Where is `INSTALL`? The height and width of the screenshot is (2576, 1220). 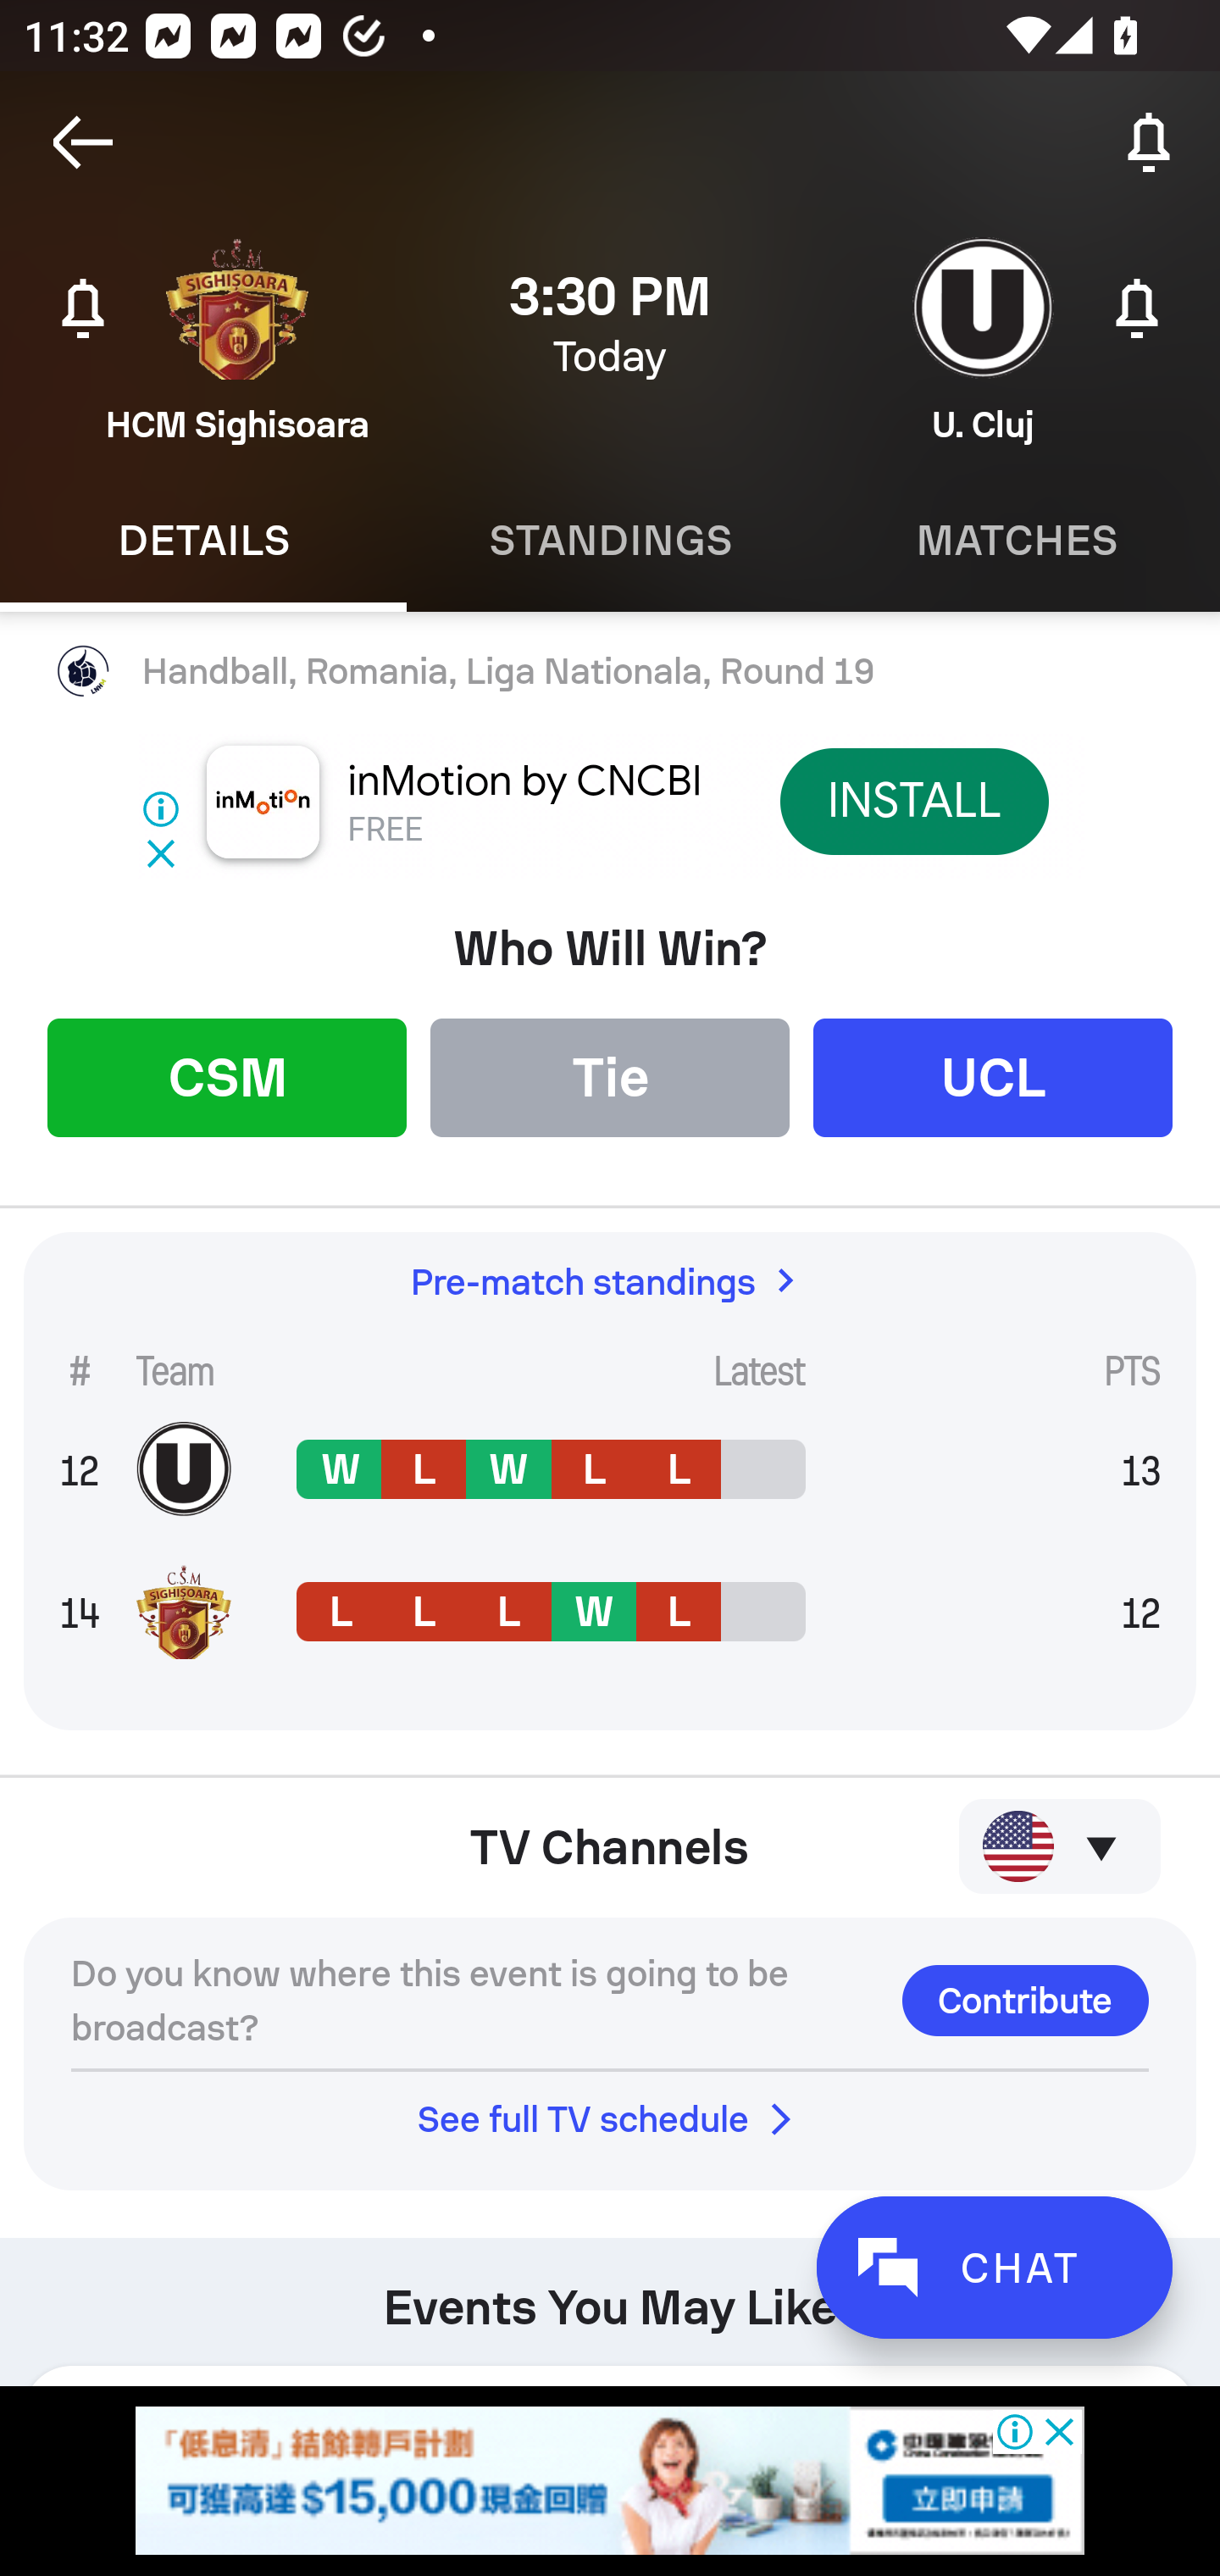
INSTALL is located at coordinates (913, 801).